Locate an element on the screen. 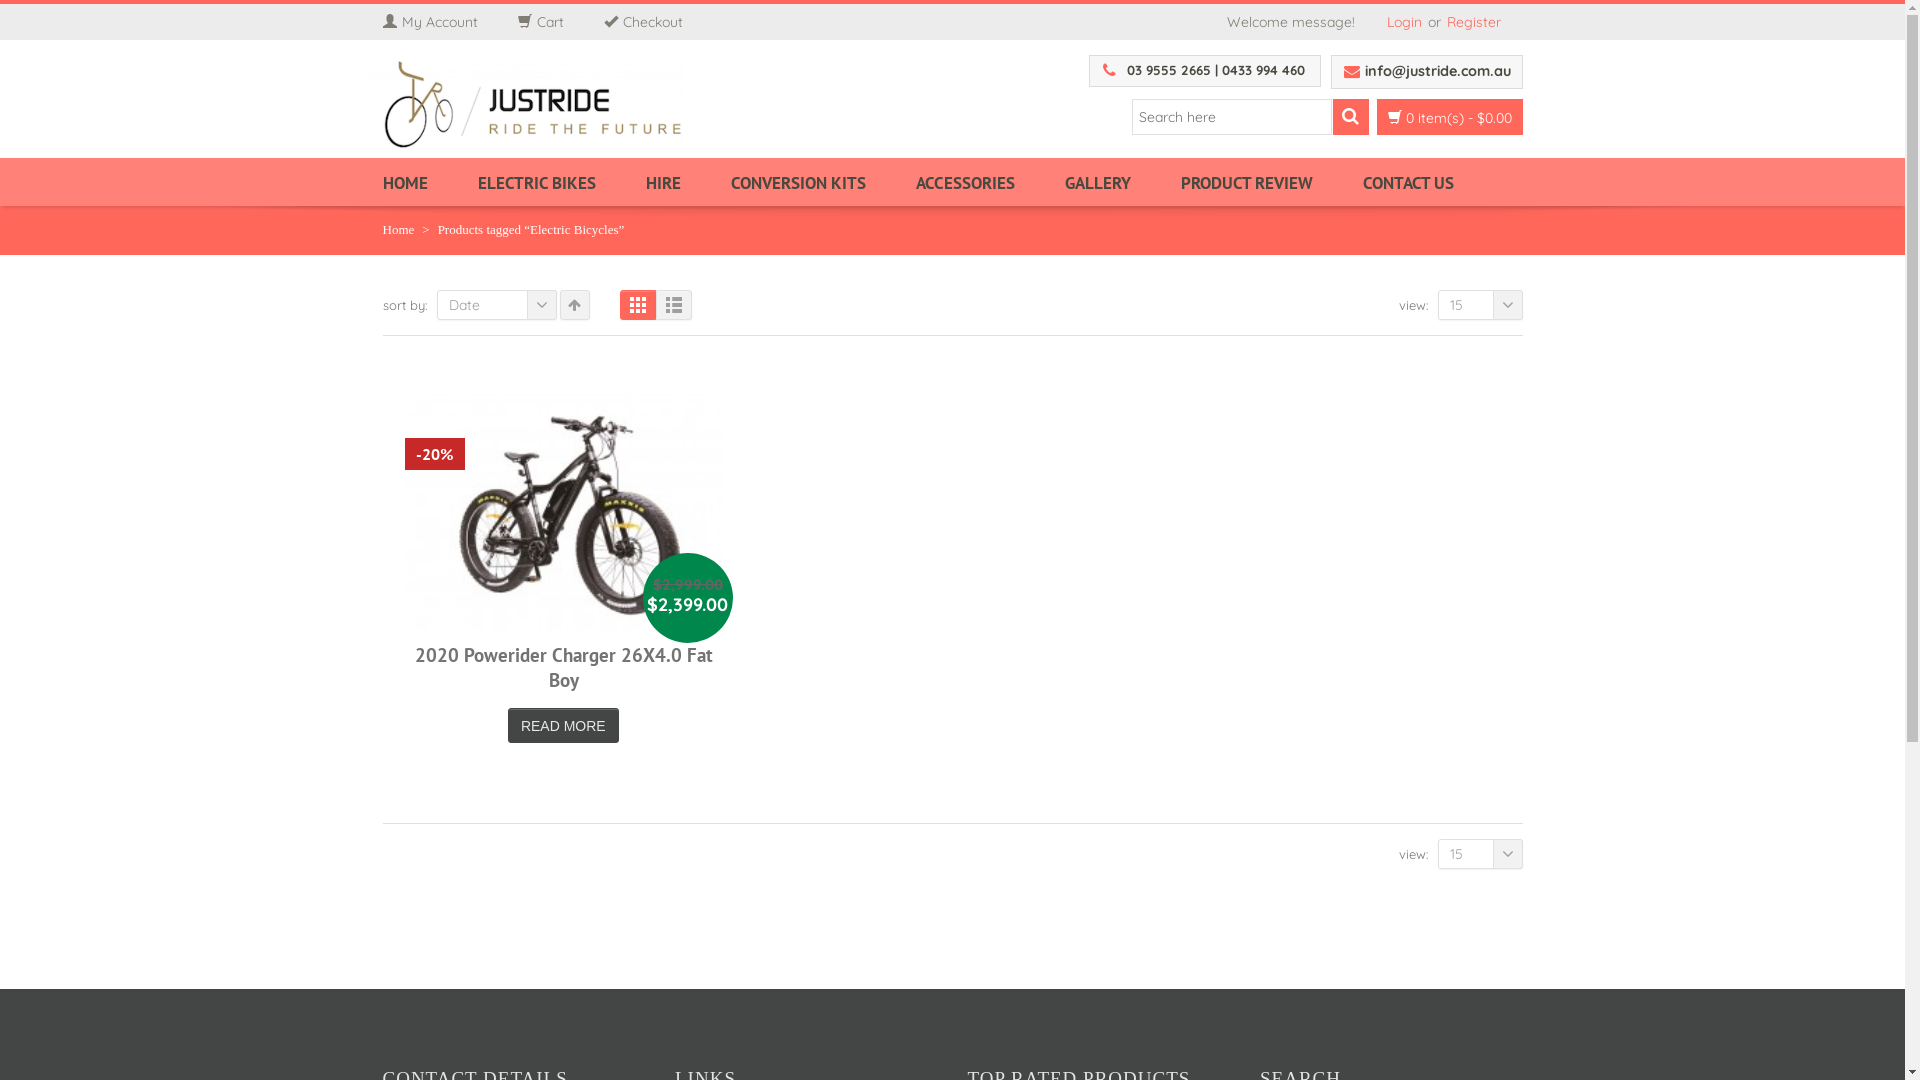 This screenshot has height=1080, width=1920. HIRE is located at coordinates (688, 182).